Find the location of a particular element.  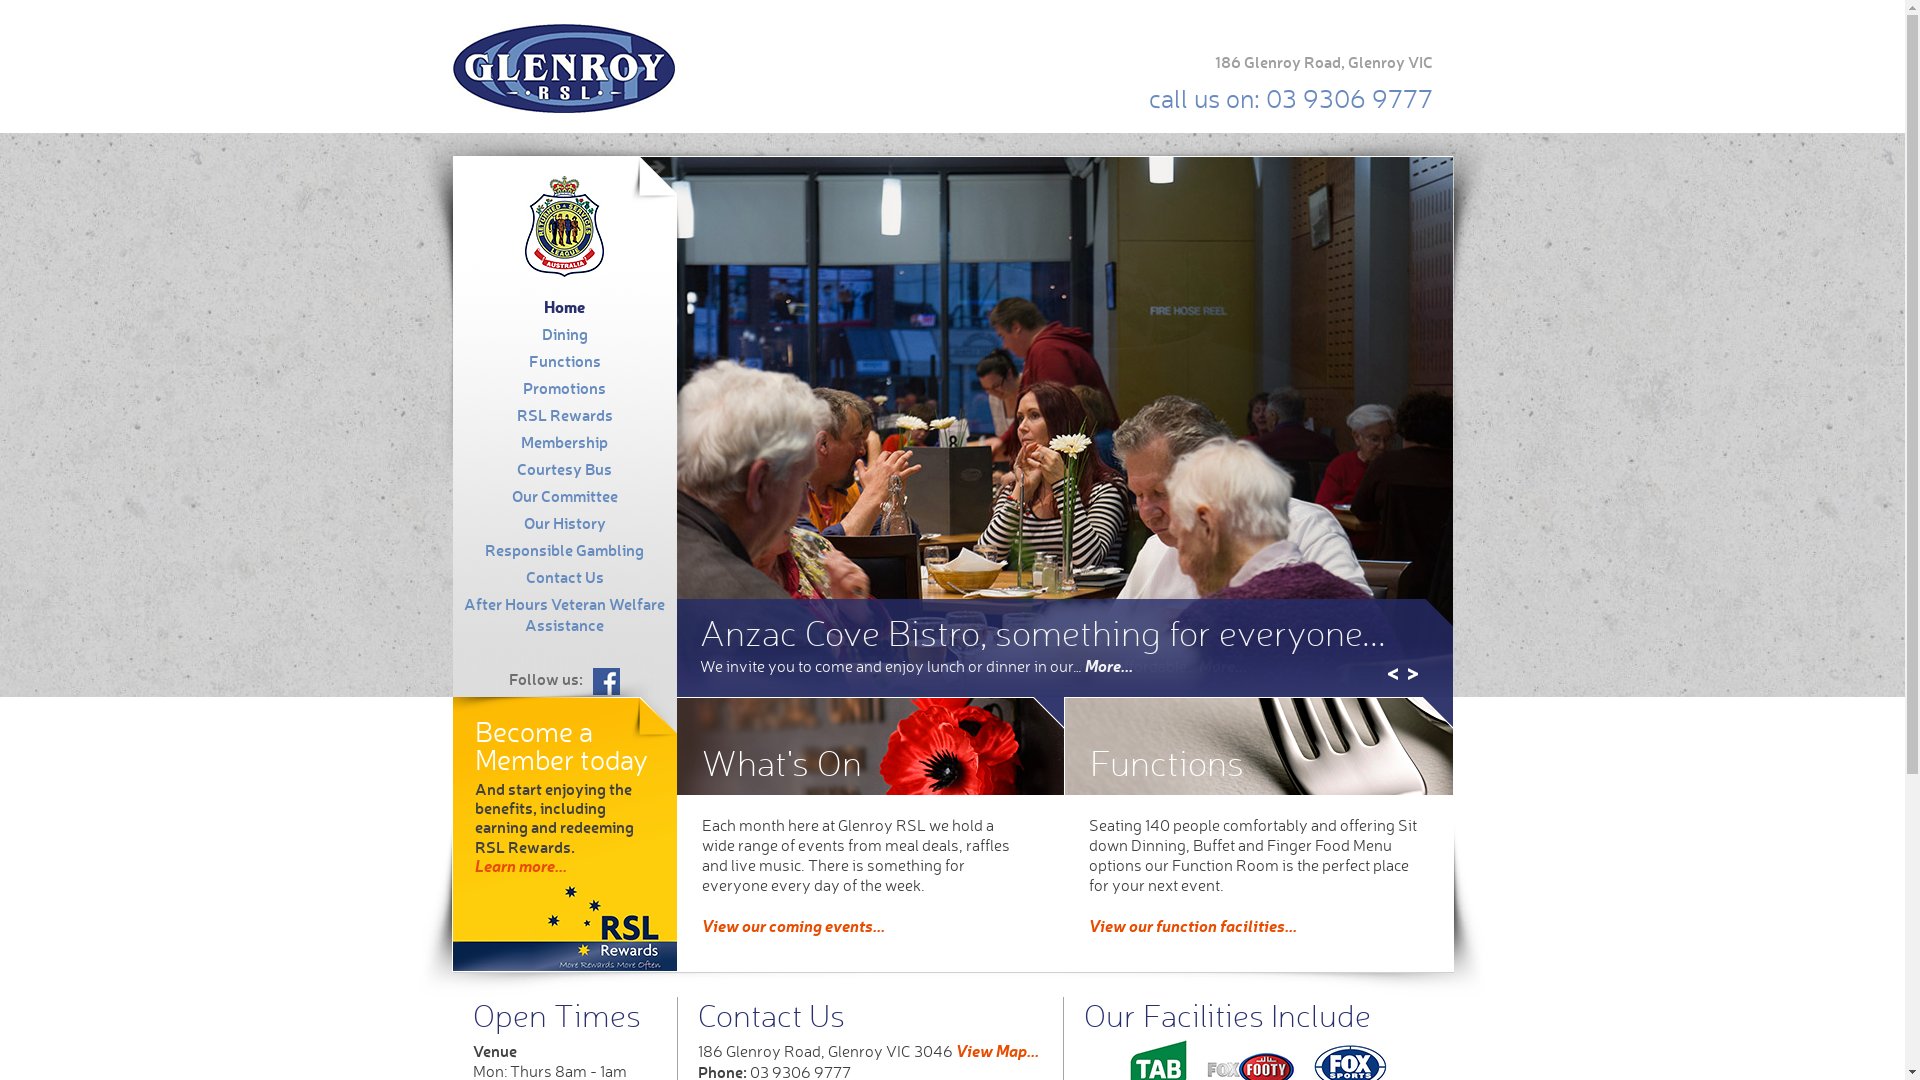

Responsible Gambling is located at coordinates (564, 550).